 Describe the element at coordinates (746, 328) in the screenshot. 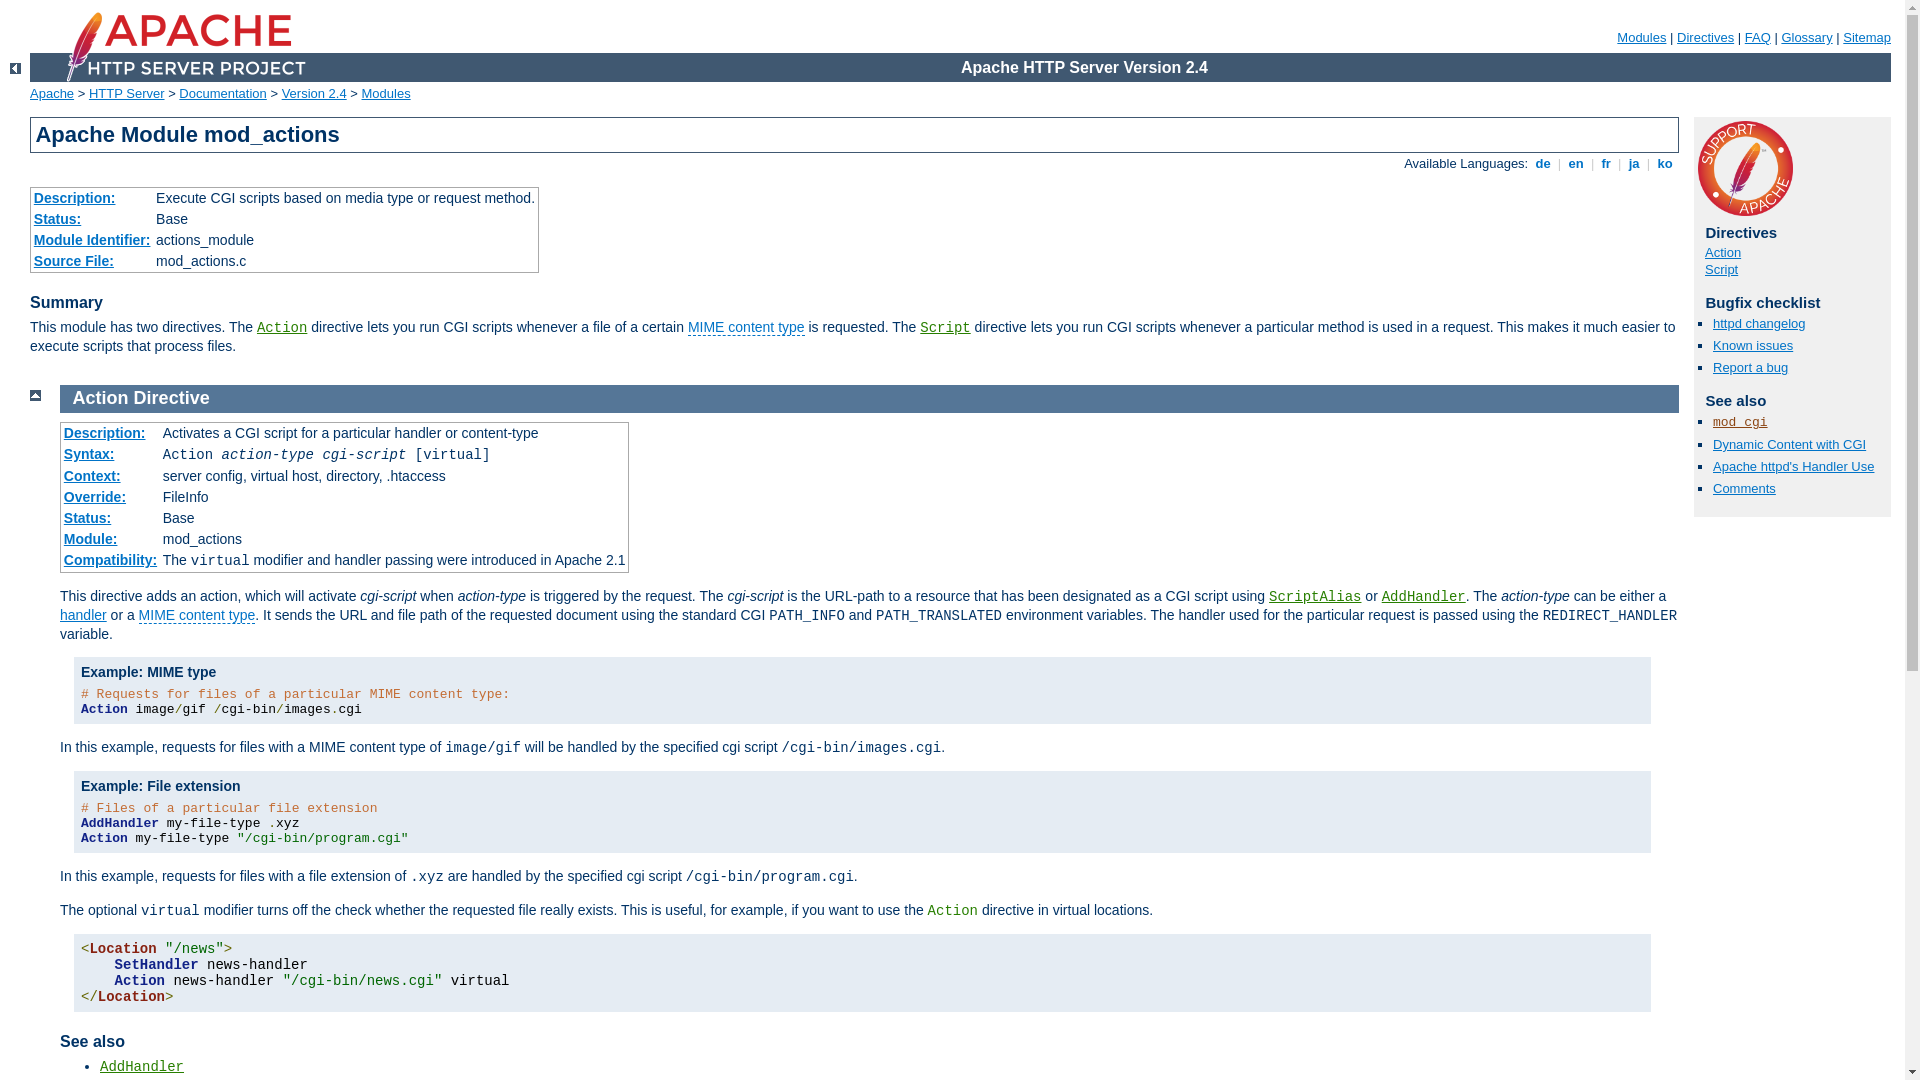

I see `MIME content type` at that location.